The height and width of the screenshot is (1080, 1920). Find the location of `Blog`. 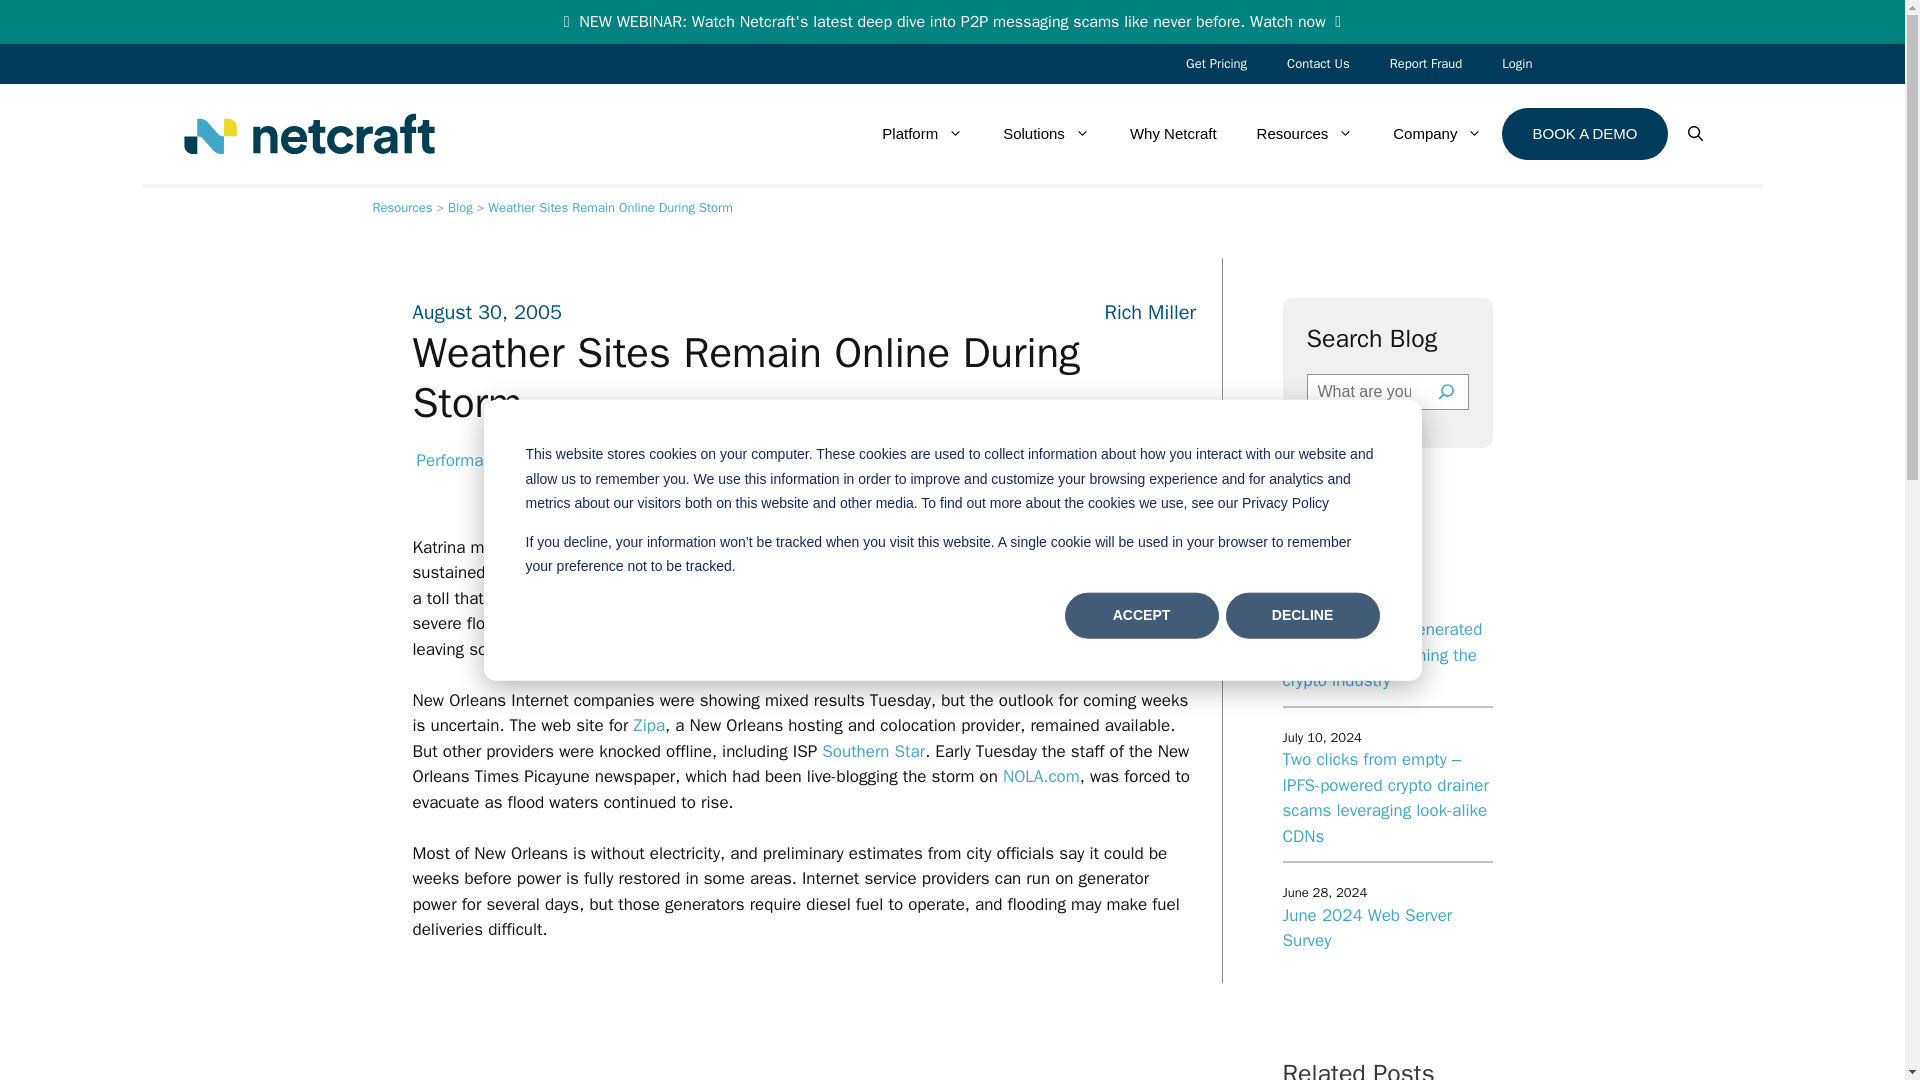

Blog is located at coordinates (460, 207).